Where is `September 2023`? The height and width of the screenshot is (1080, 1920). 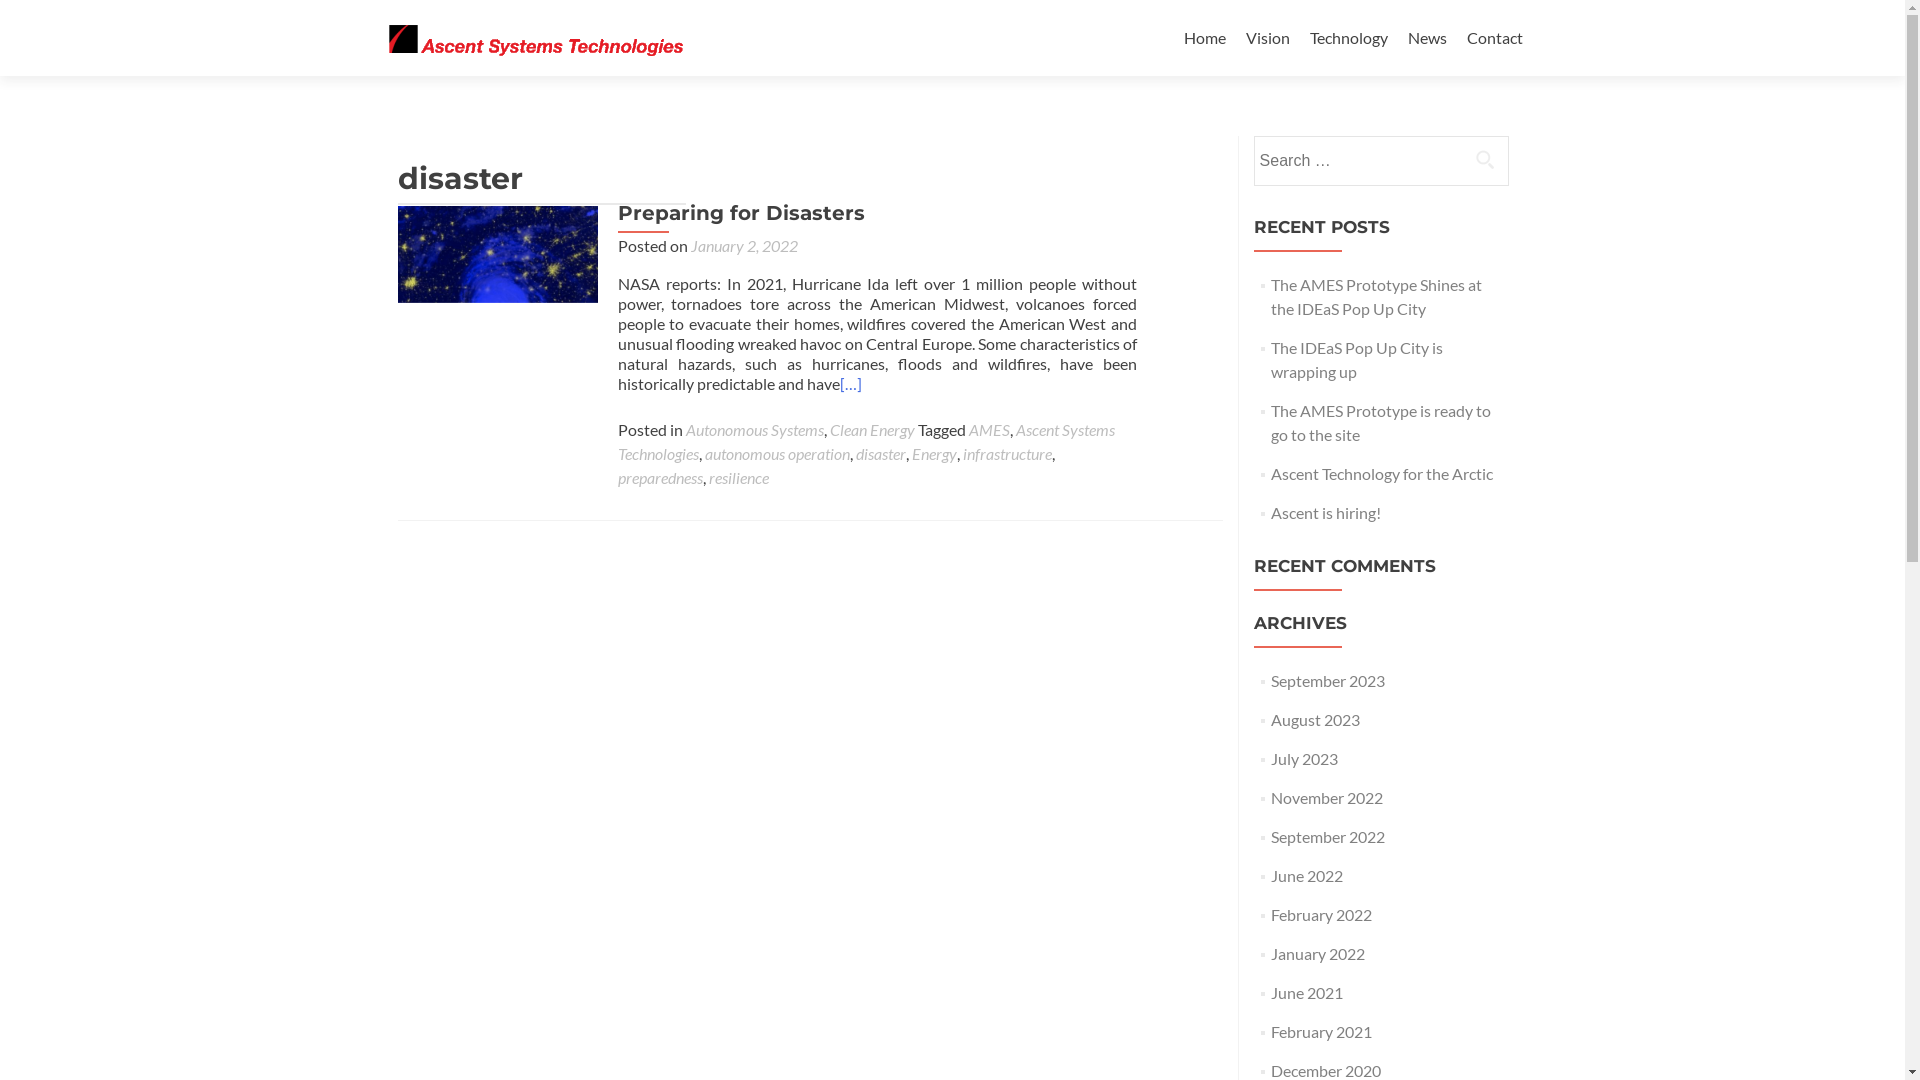
September 2023 is located at coordinates (1328, 680).